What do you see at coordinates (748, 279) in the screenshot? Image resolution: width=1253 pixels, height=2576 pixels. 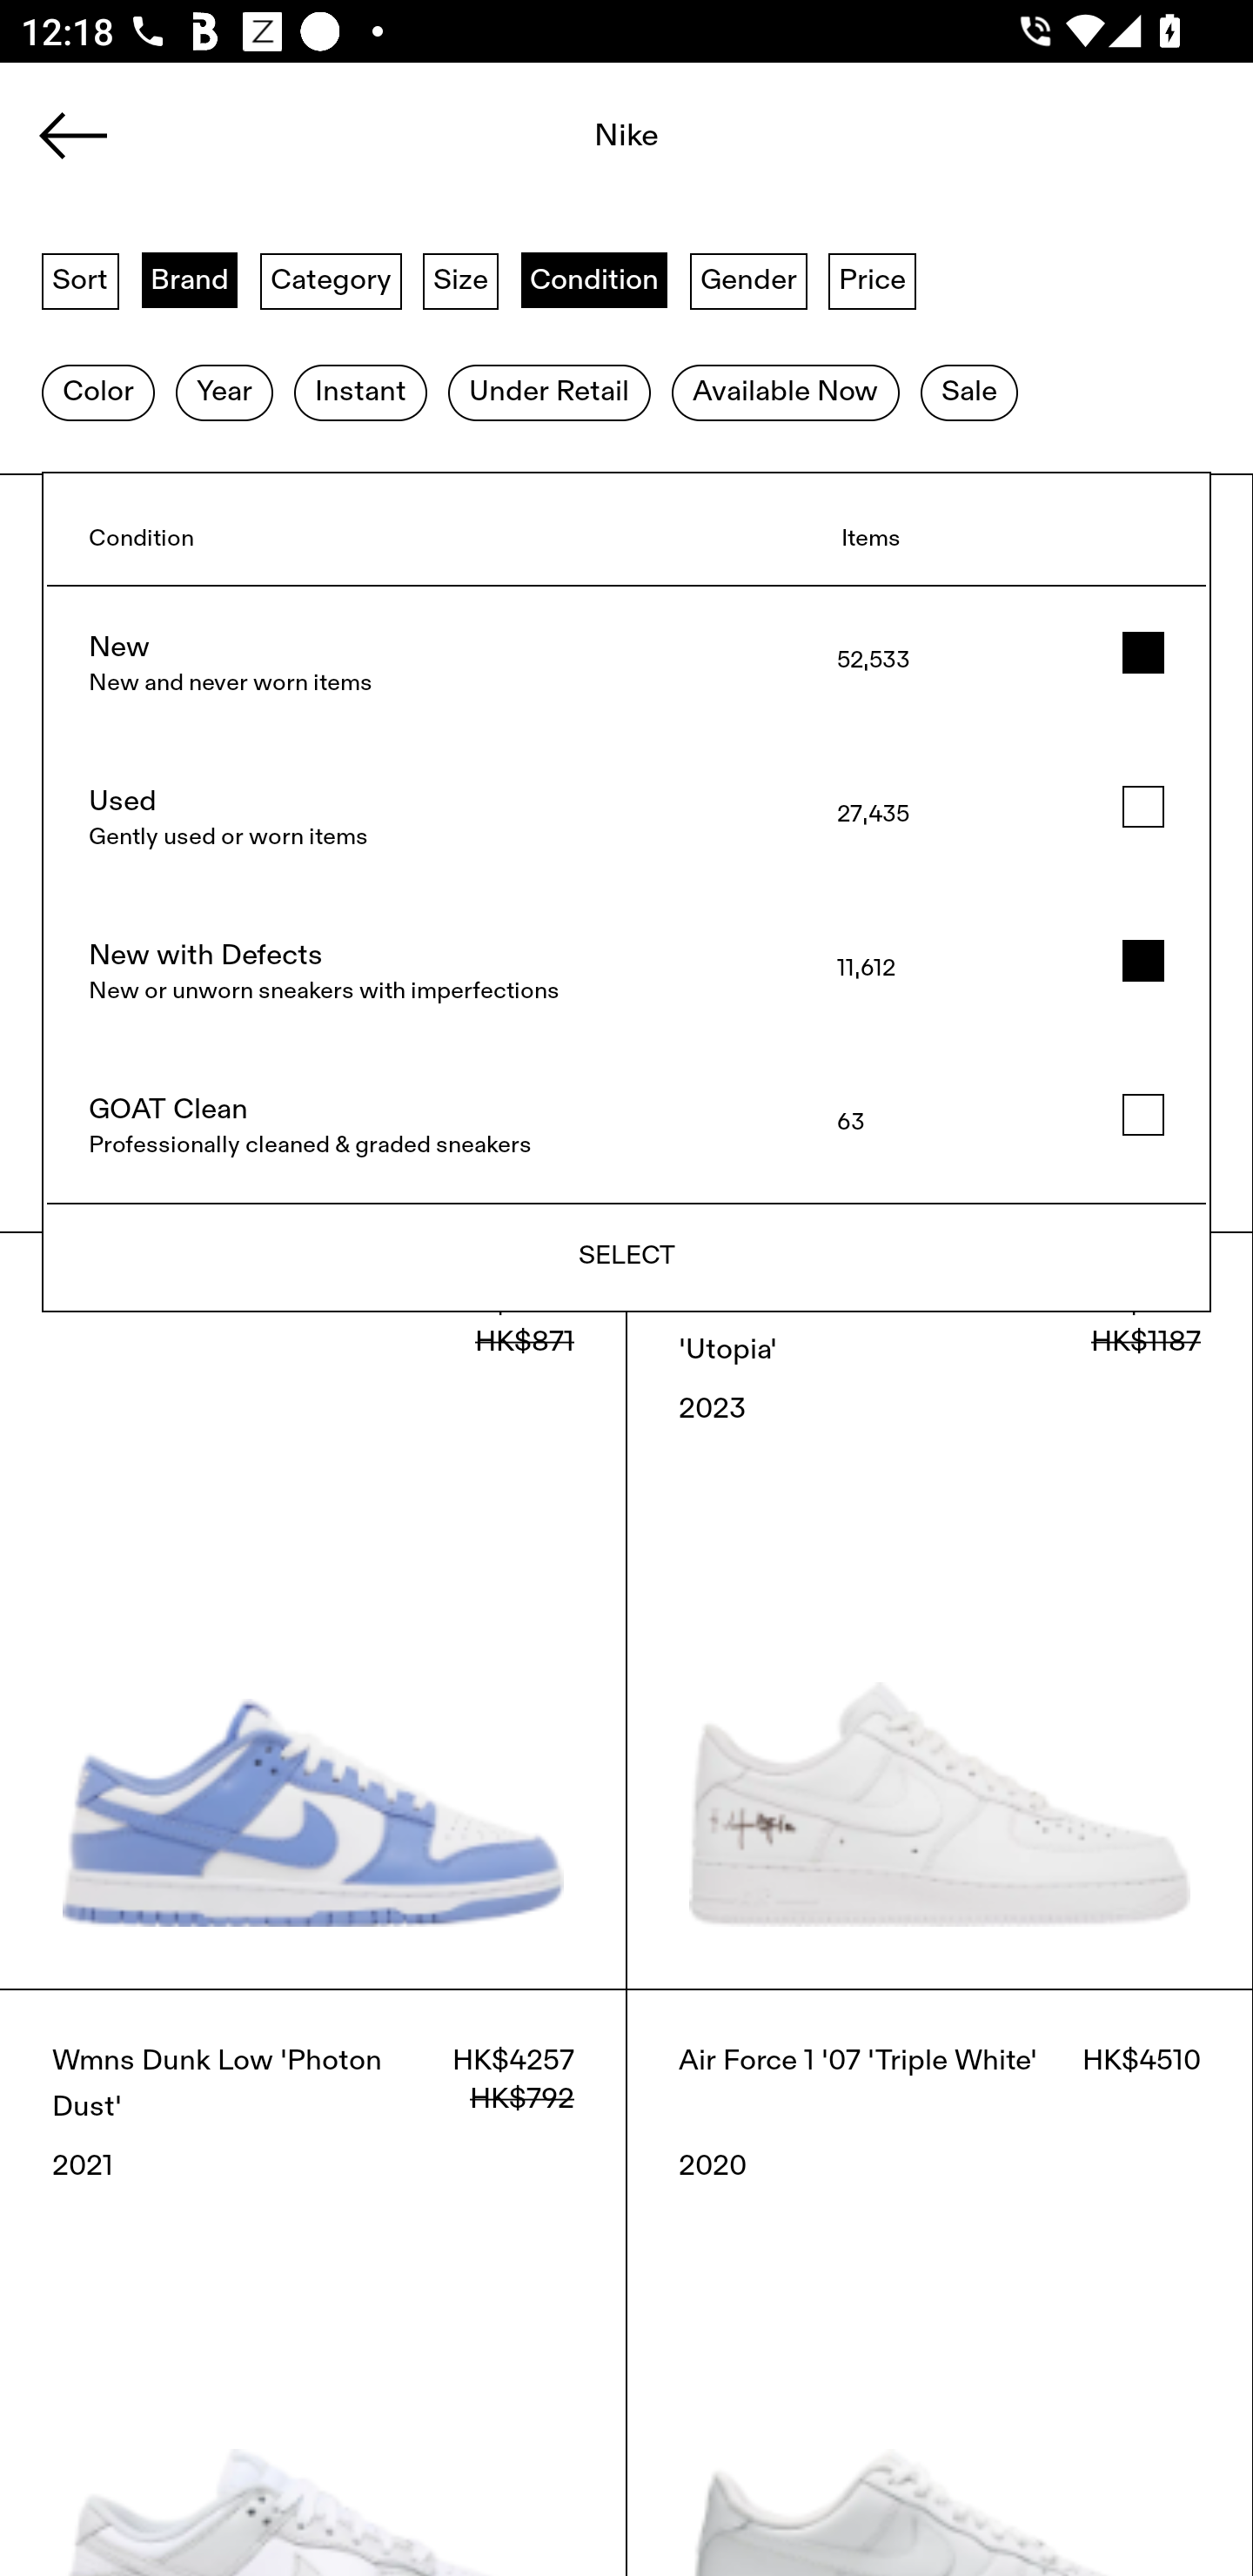 I see `Gender` at bounding box center [748, 279].